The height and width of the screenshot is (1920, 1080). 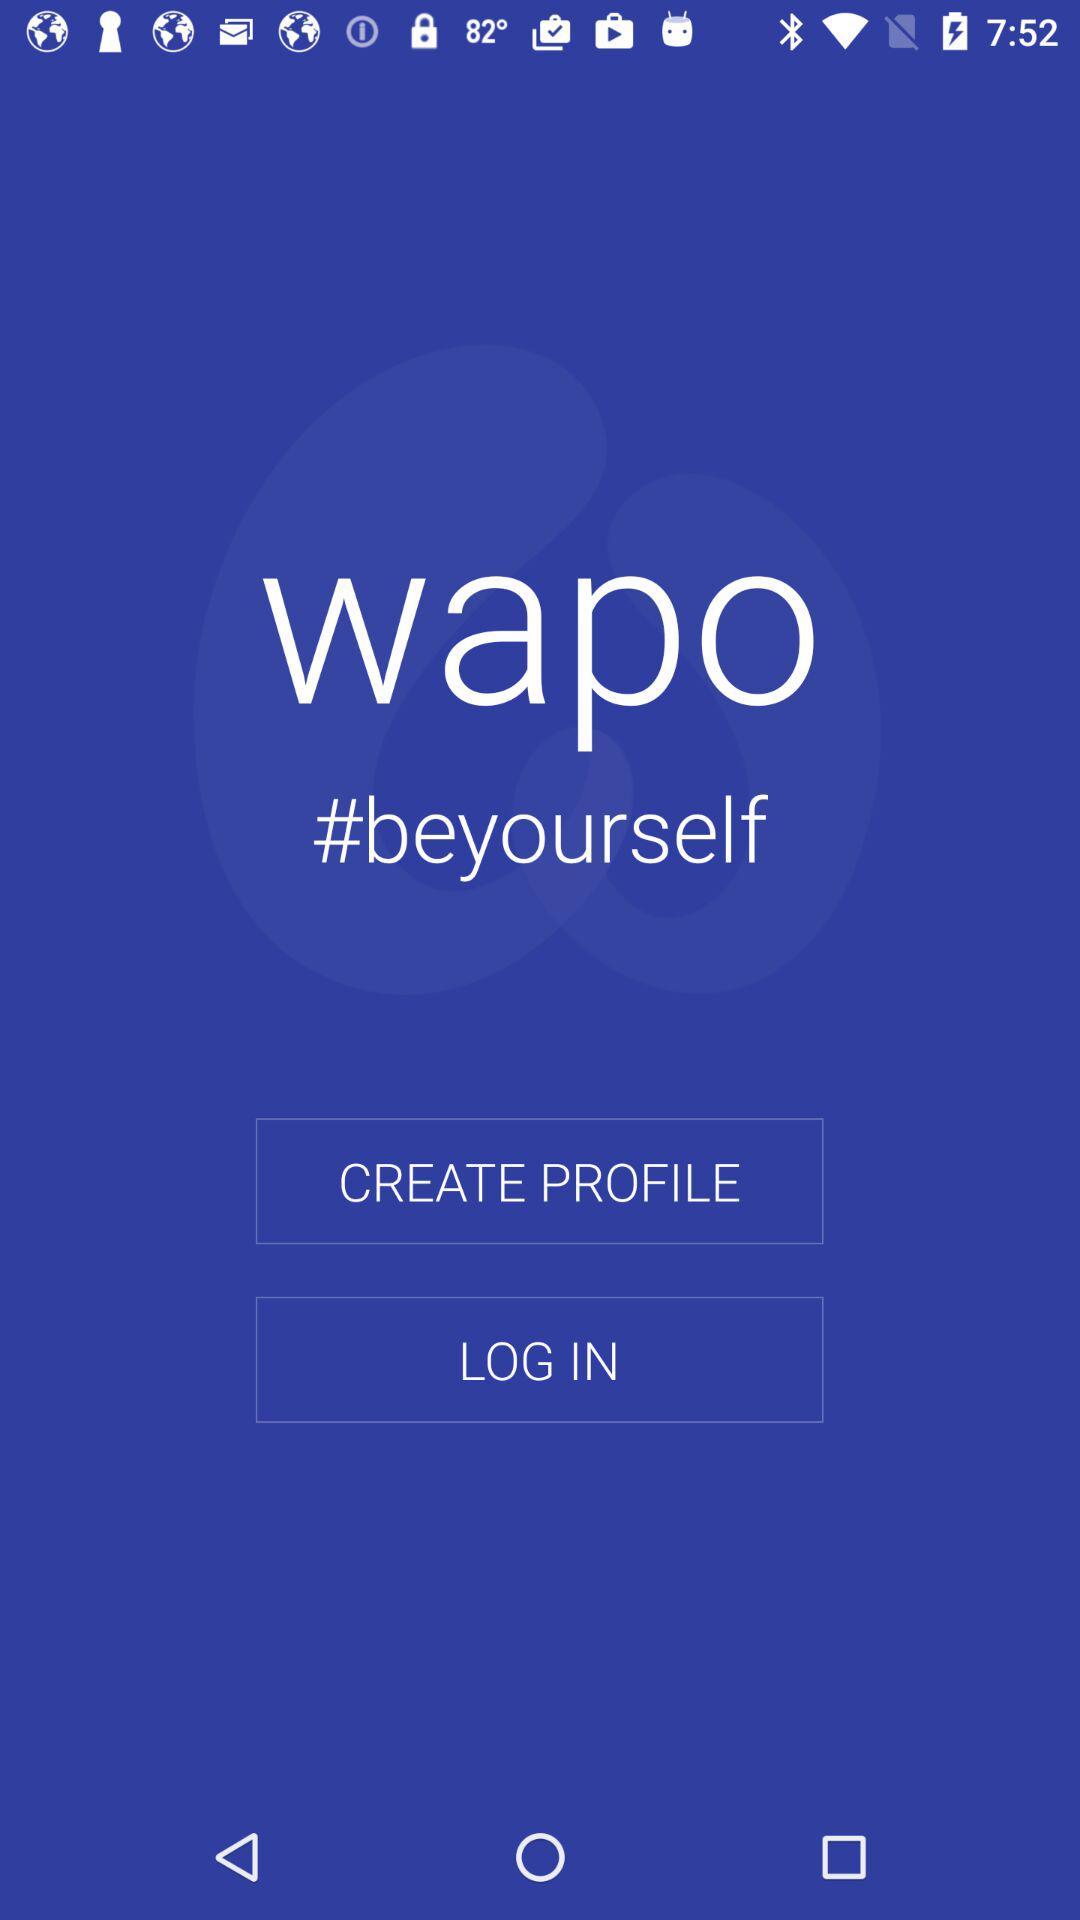 What do you see at coordinates (539, 1359) in the screenshot?
I see `swipe to log in icon` at bounding box center [539, 1359].